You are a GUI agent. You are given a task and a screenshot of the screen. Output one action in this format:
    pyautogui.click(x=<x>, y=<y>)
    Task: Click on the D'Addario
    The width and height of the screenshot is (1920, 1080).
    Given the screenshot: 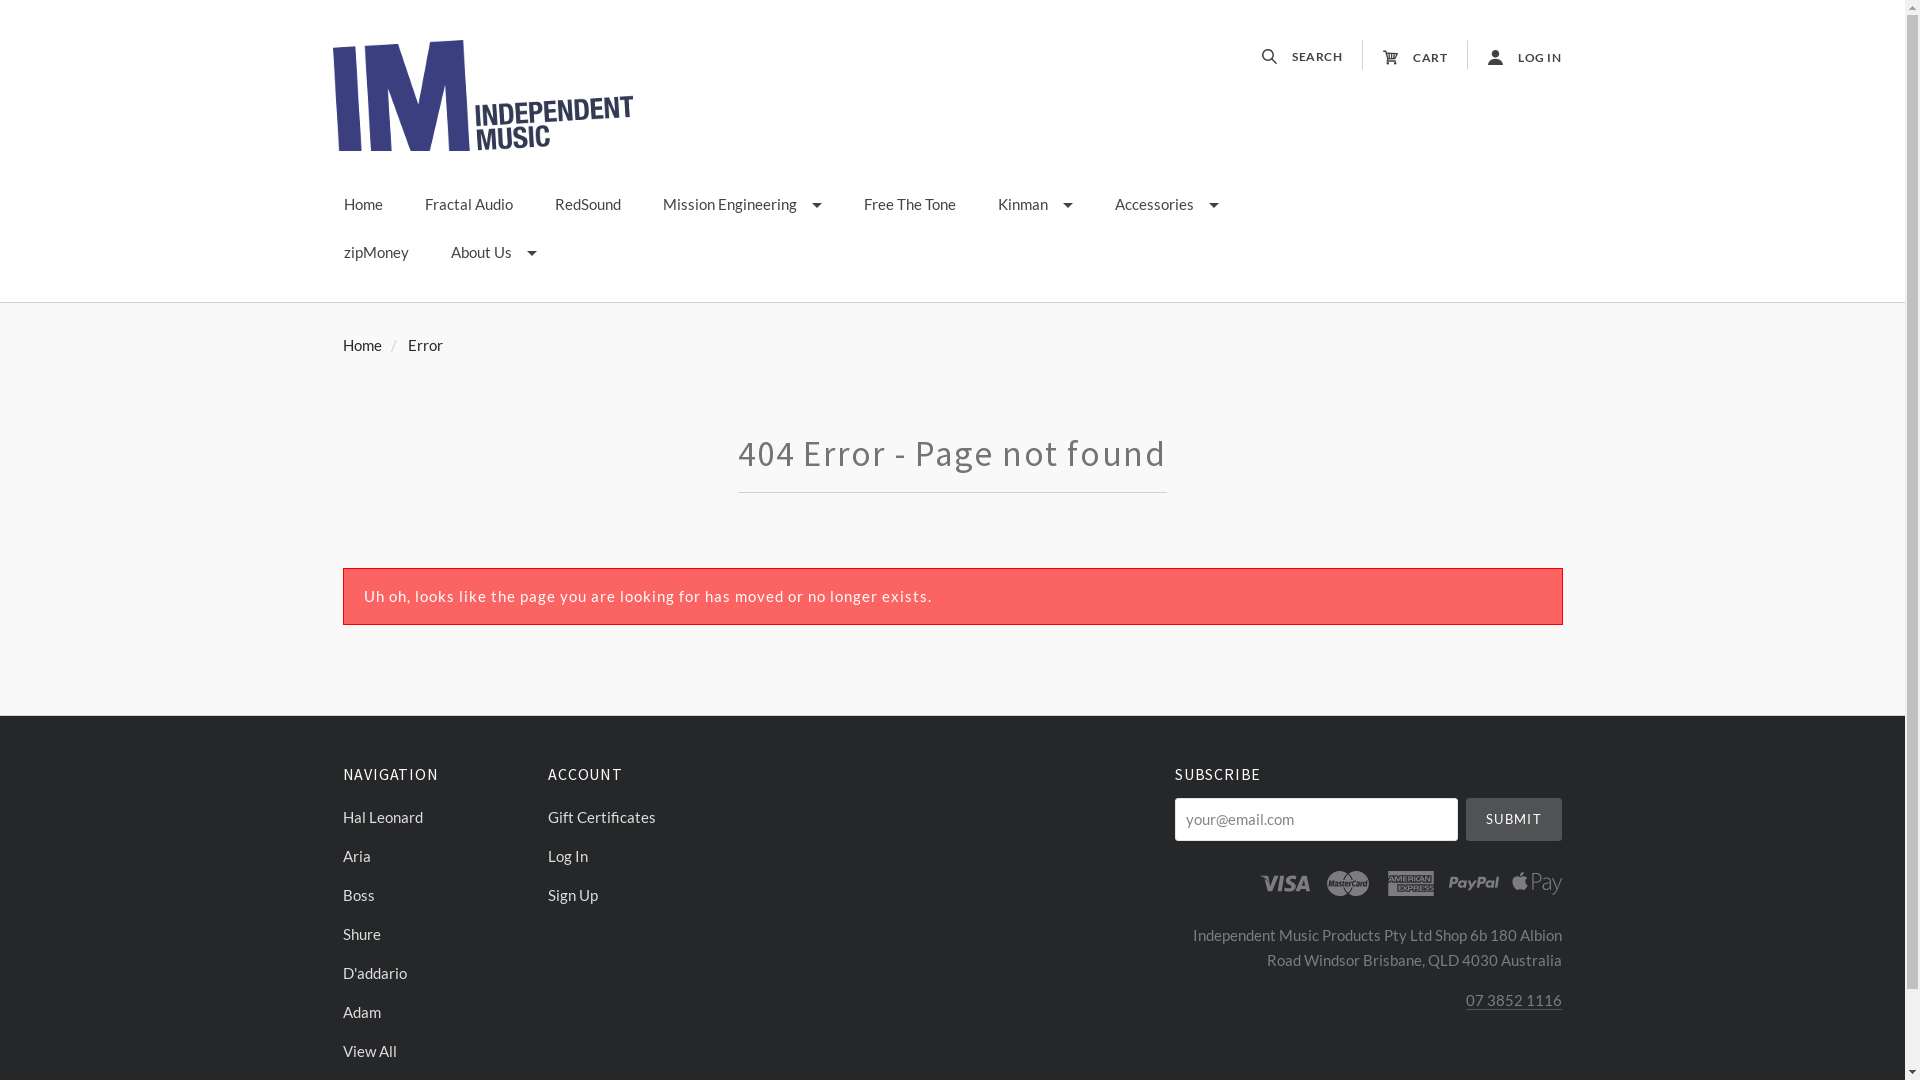 What is the action you would take?
    pyautogui.click(x=436, y=974)
    